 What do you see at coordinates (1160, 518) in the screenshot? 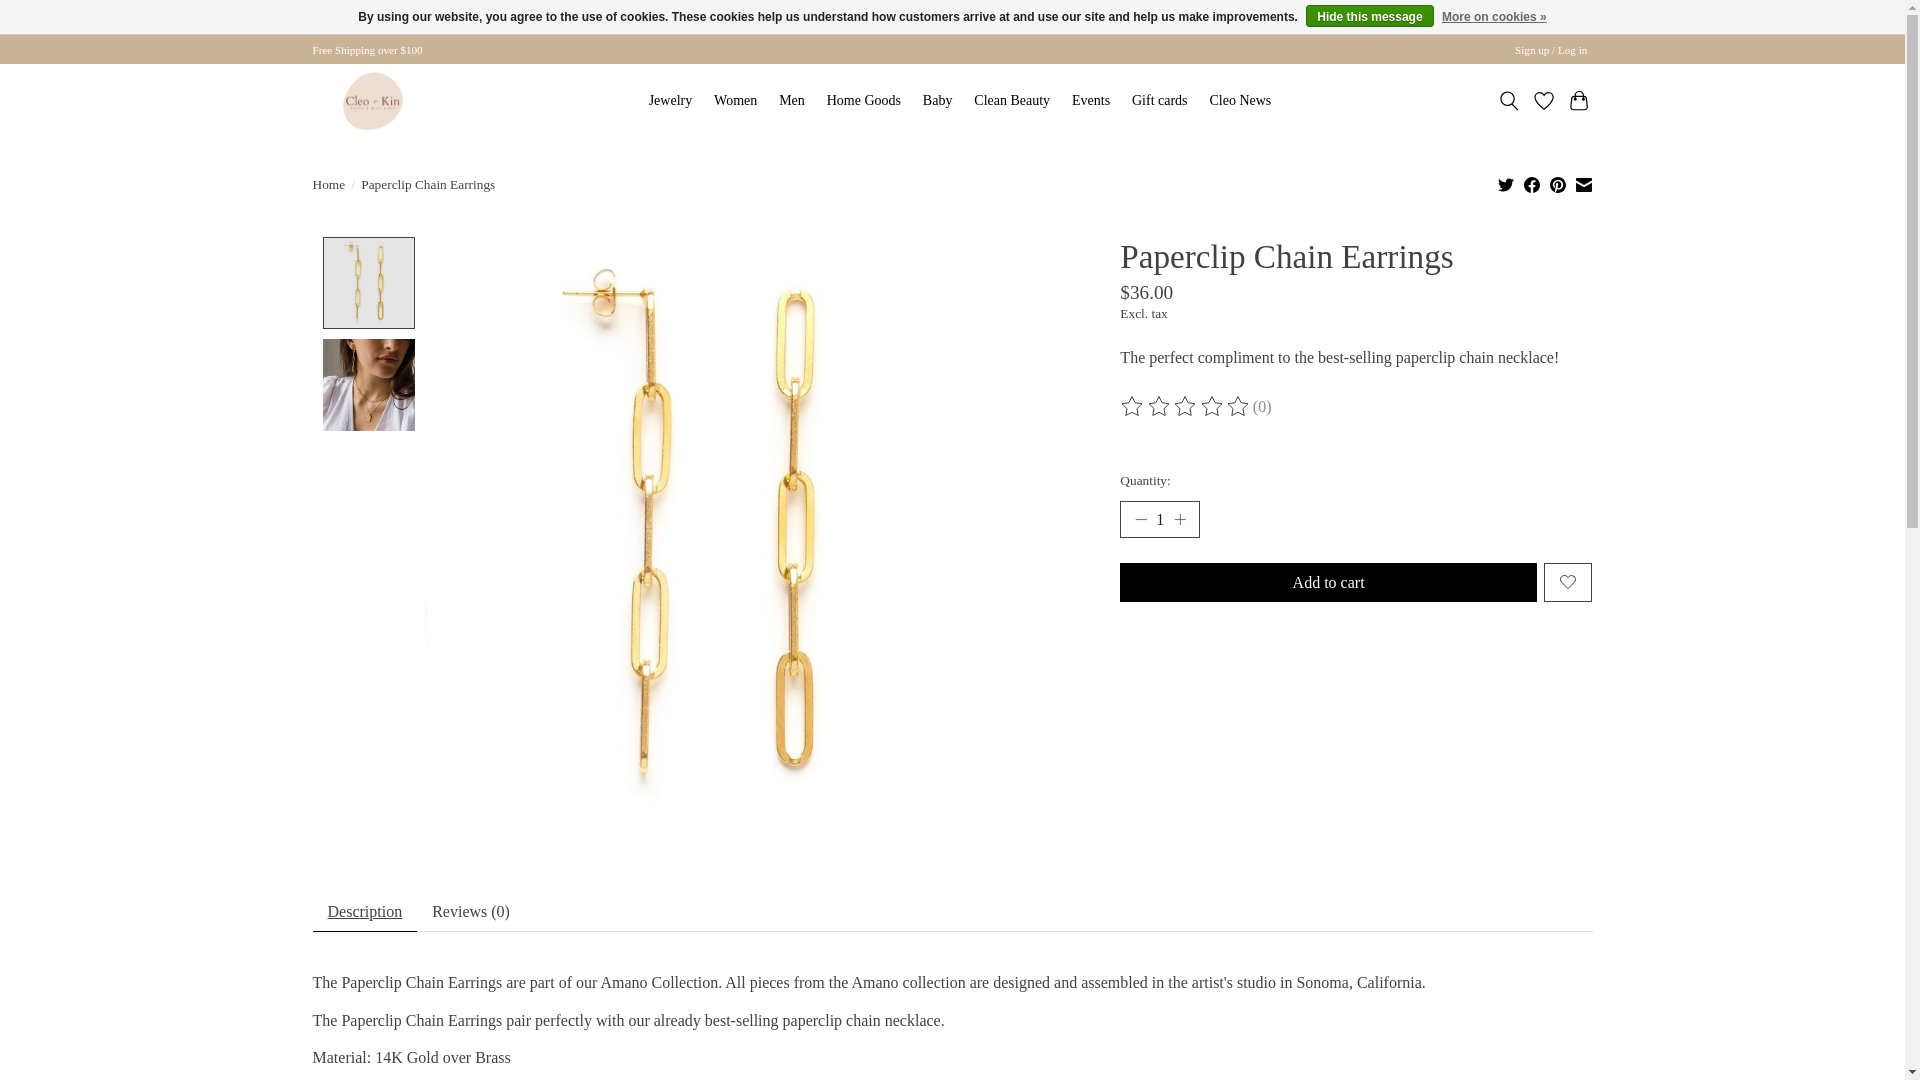
I see `1` at bounding box center [1160, 518].